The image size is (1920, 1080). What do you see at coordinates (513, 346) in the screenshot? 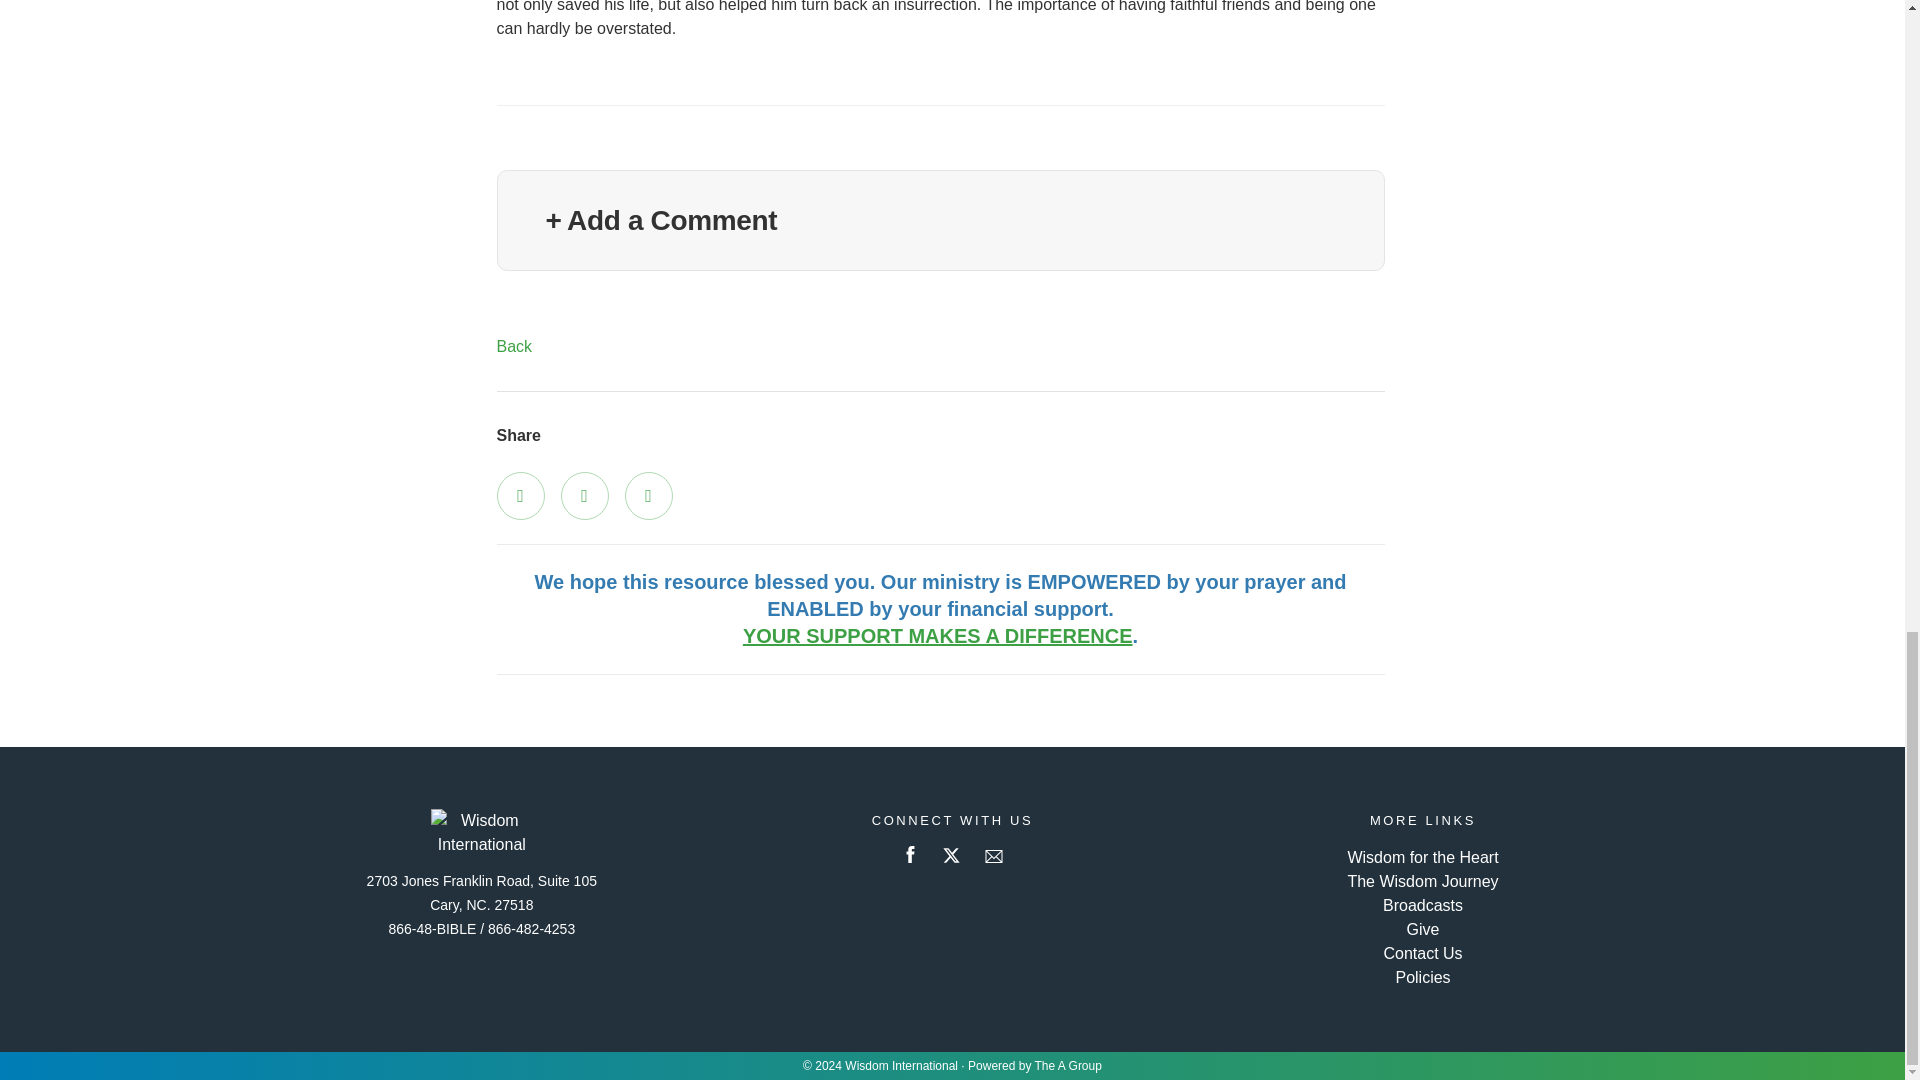
I see `Back` at bounding box center [513, 346].